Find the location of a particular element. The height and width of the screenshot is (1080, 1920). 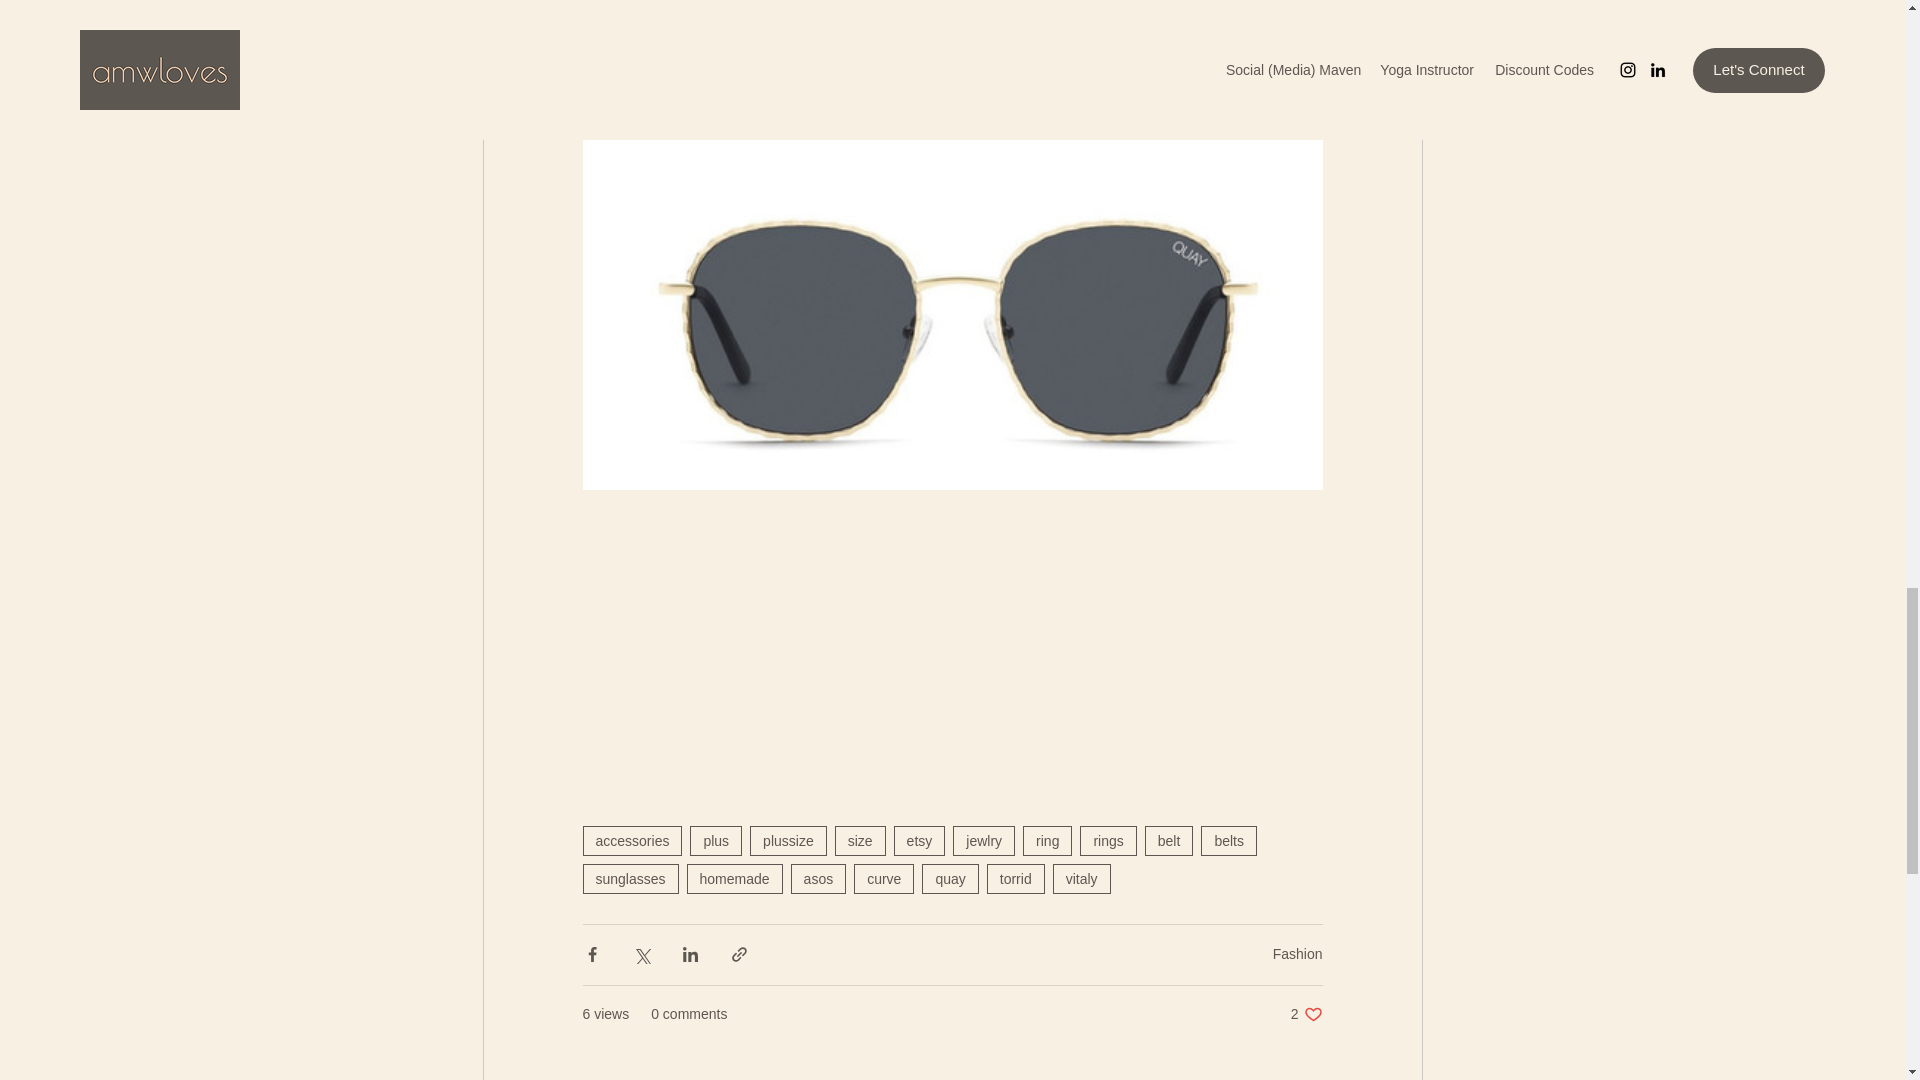

ring is located at coordinates (1047, 841).